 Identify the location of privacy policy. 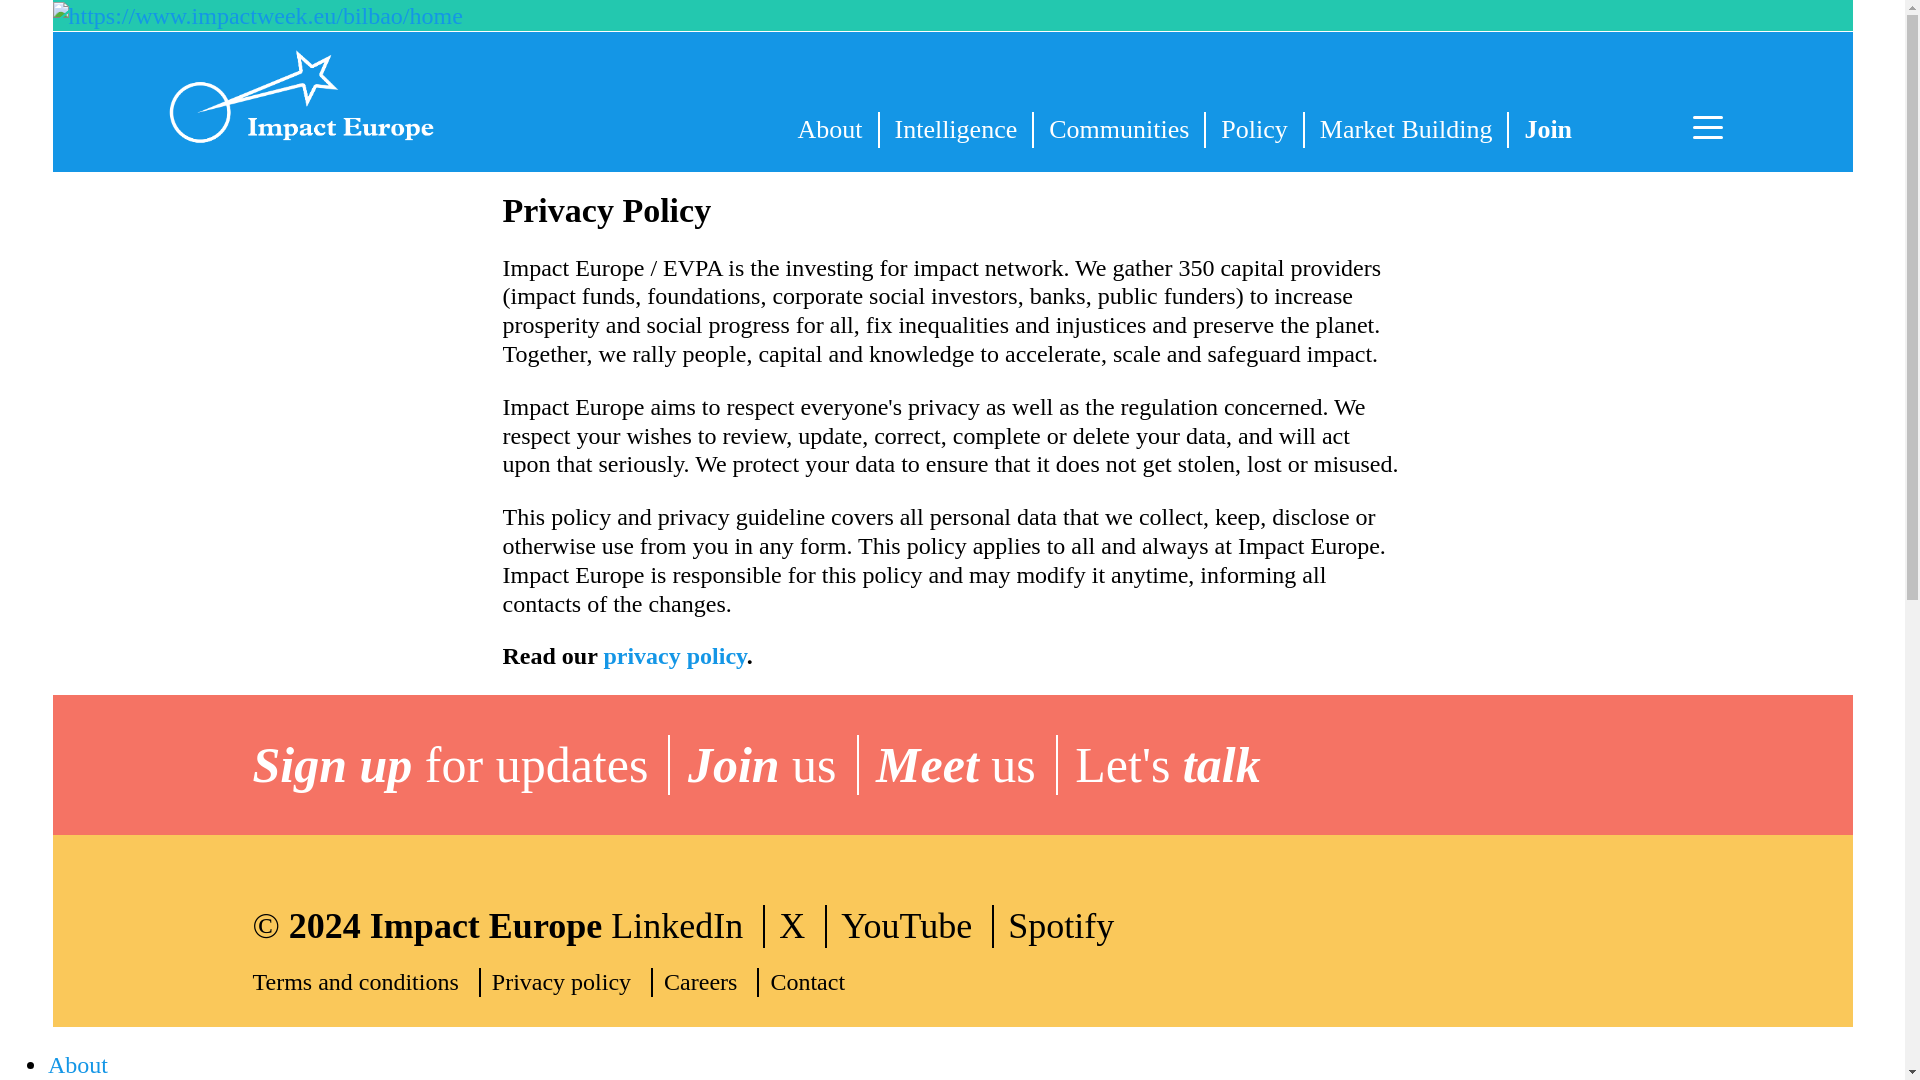
(674, 655).